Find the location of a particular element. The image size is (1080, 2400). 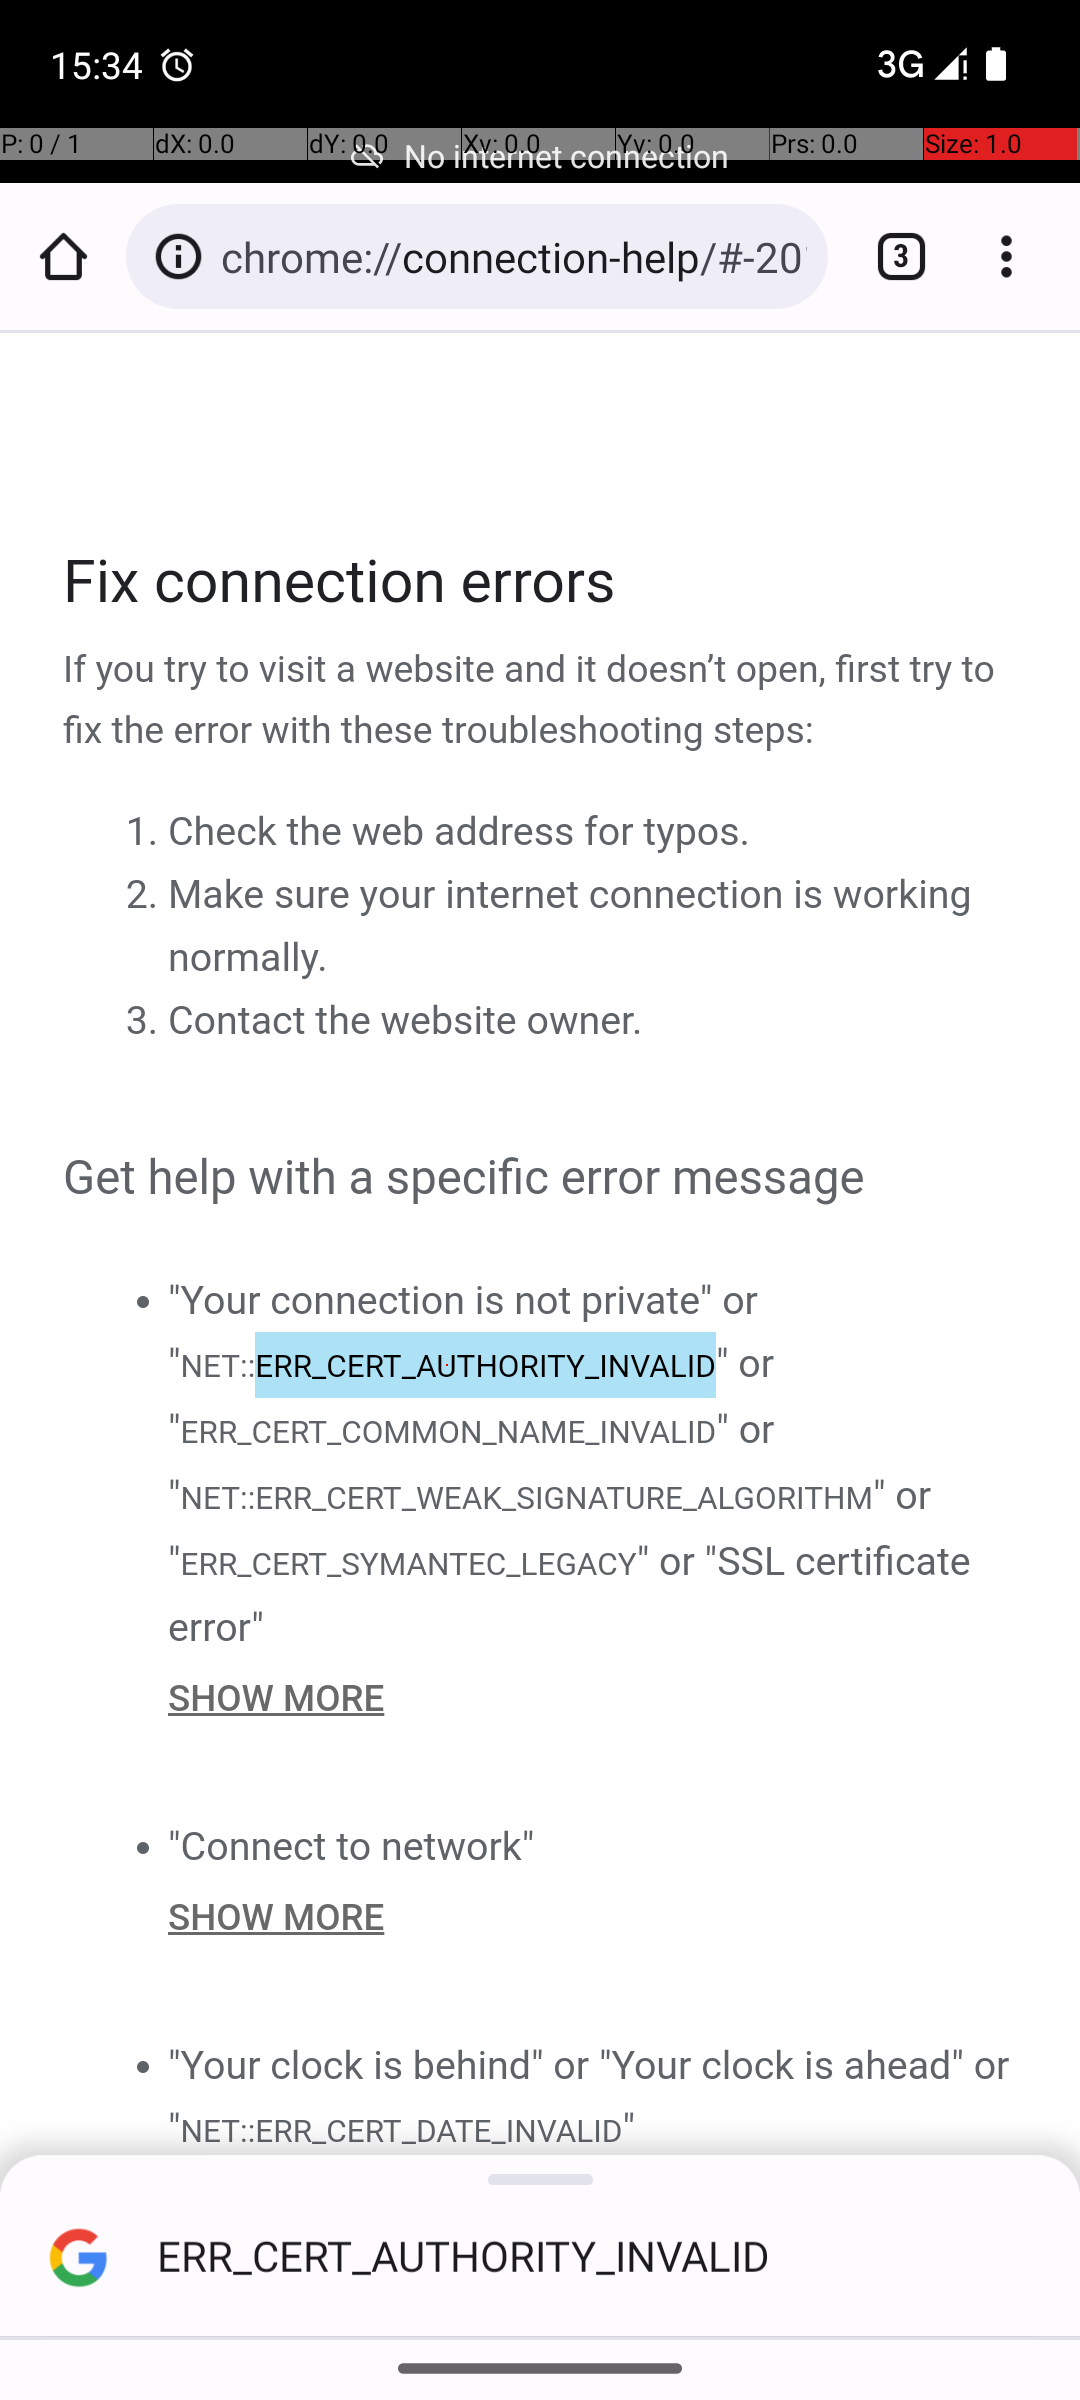

ERR_CERT_COMMON_NAME_INVALID is located at coordinates (448, 1432).